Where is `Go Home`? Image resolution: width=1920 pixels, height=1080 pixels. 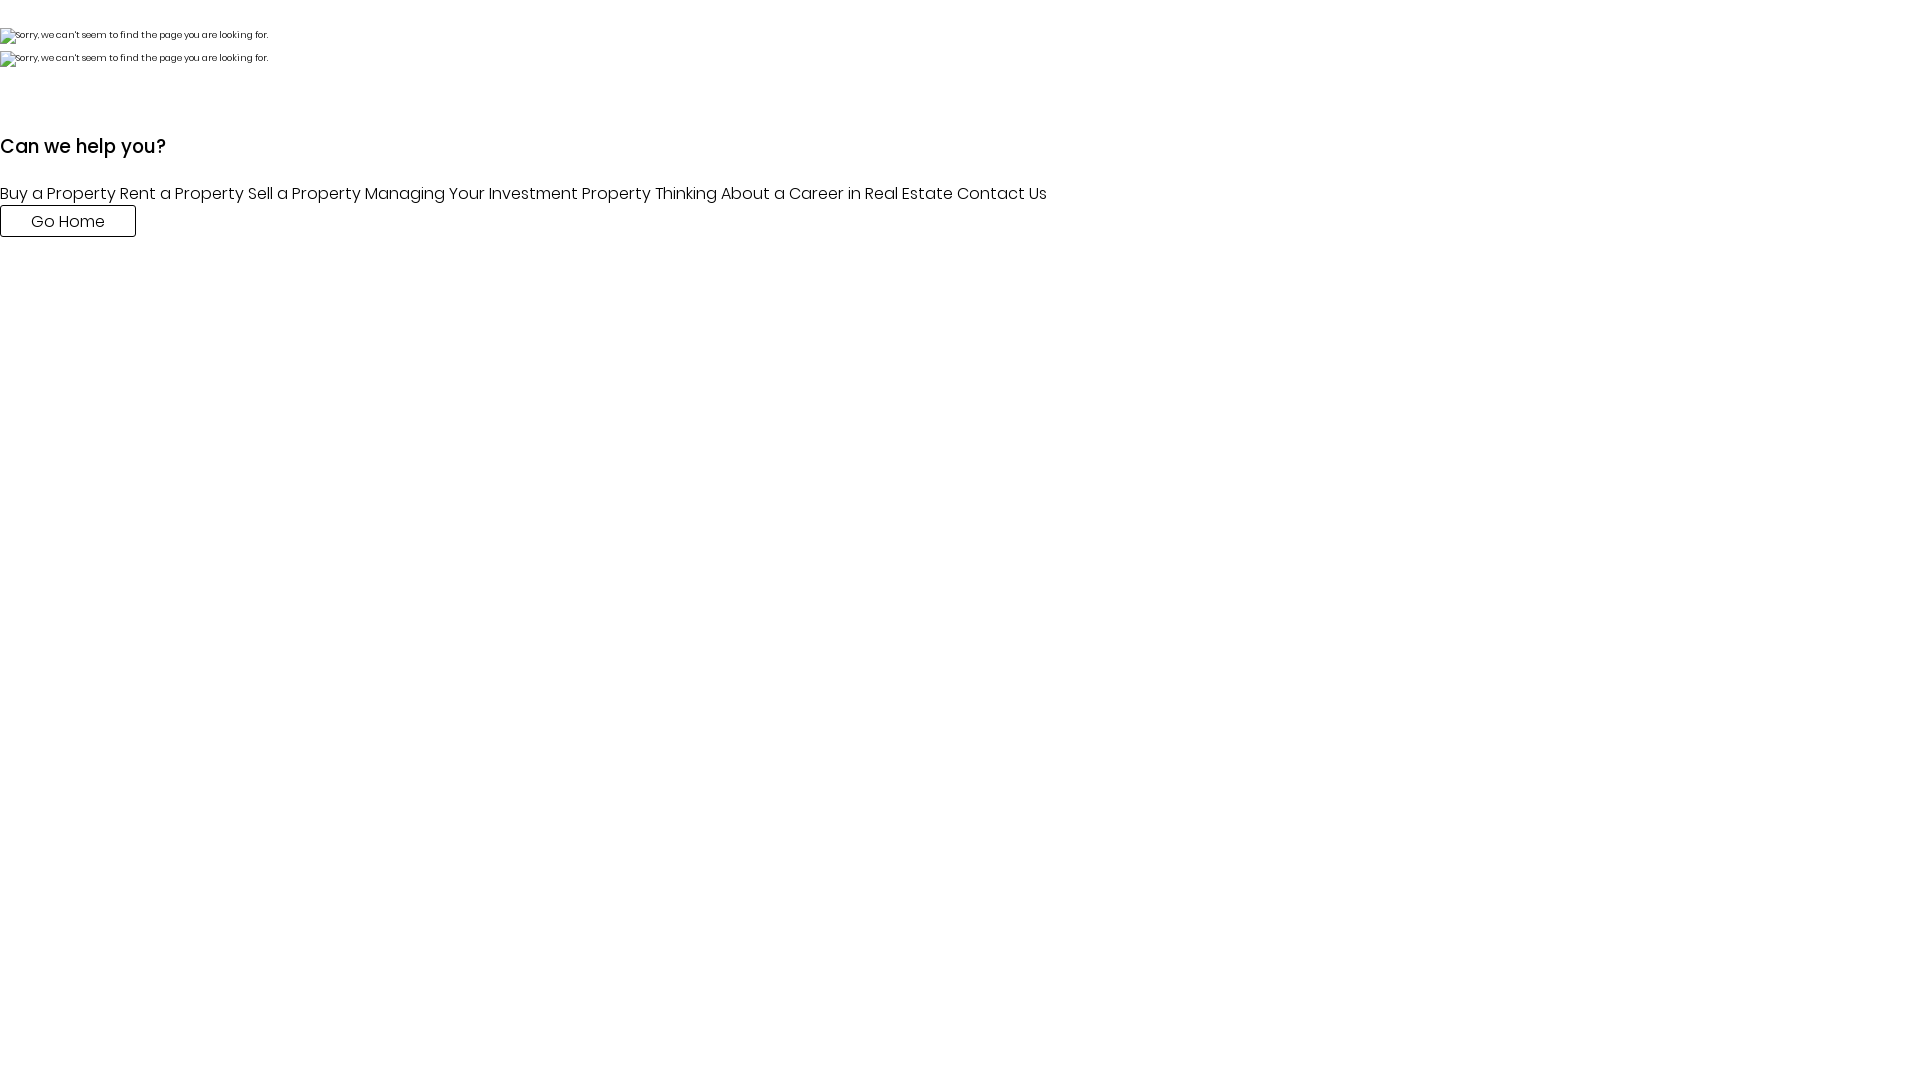 Go Home is located at coordinates (68, 221).